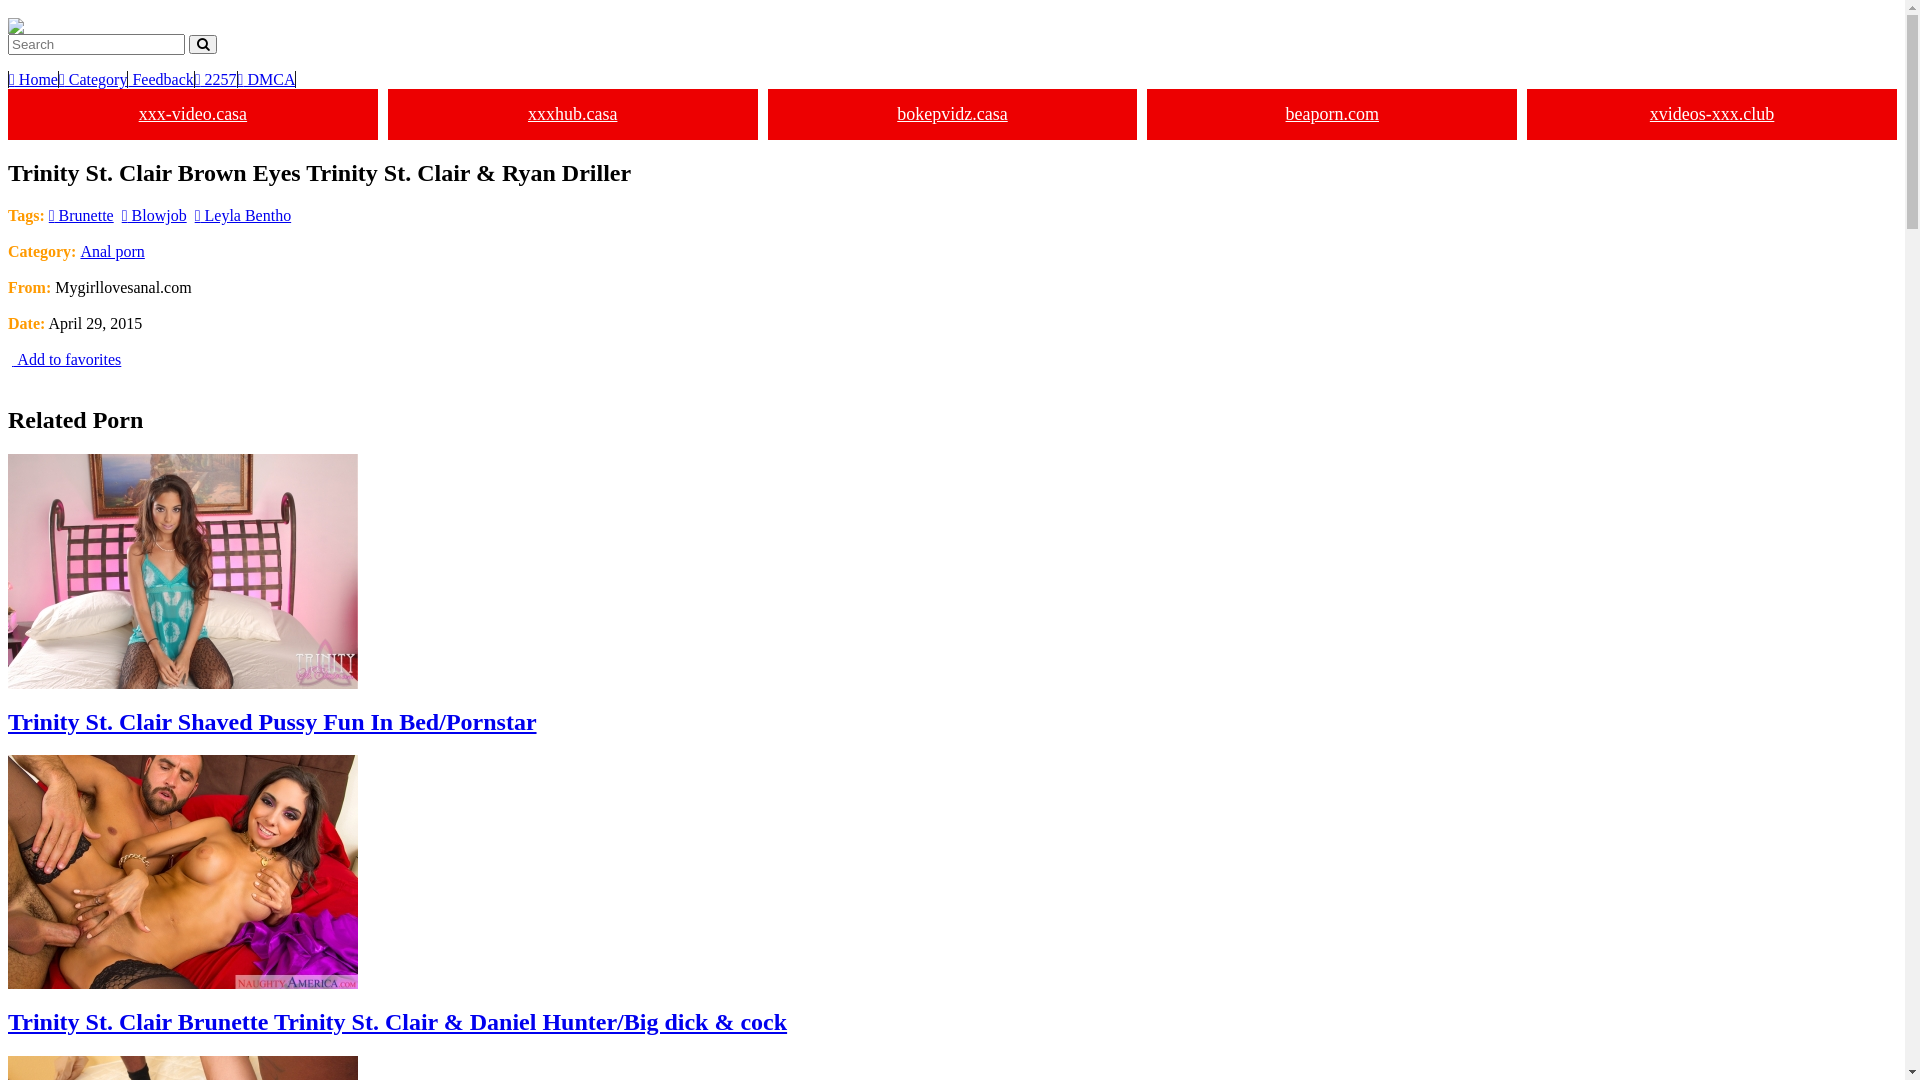 The width and height of the screenshot is (1920, 1080). What do you see at coordinates (216, 80) in the screenshot?
I see `2257` at bounding box center [216, 80].